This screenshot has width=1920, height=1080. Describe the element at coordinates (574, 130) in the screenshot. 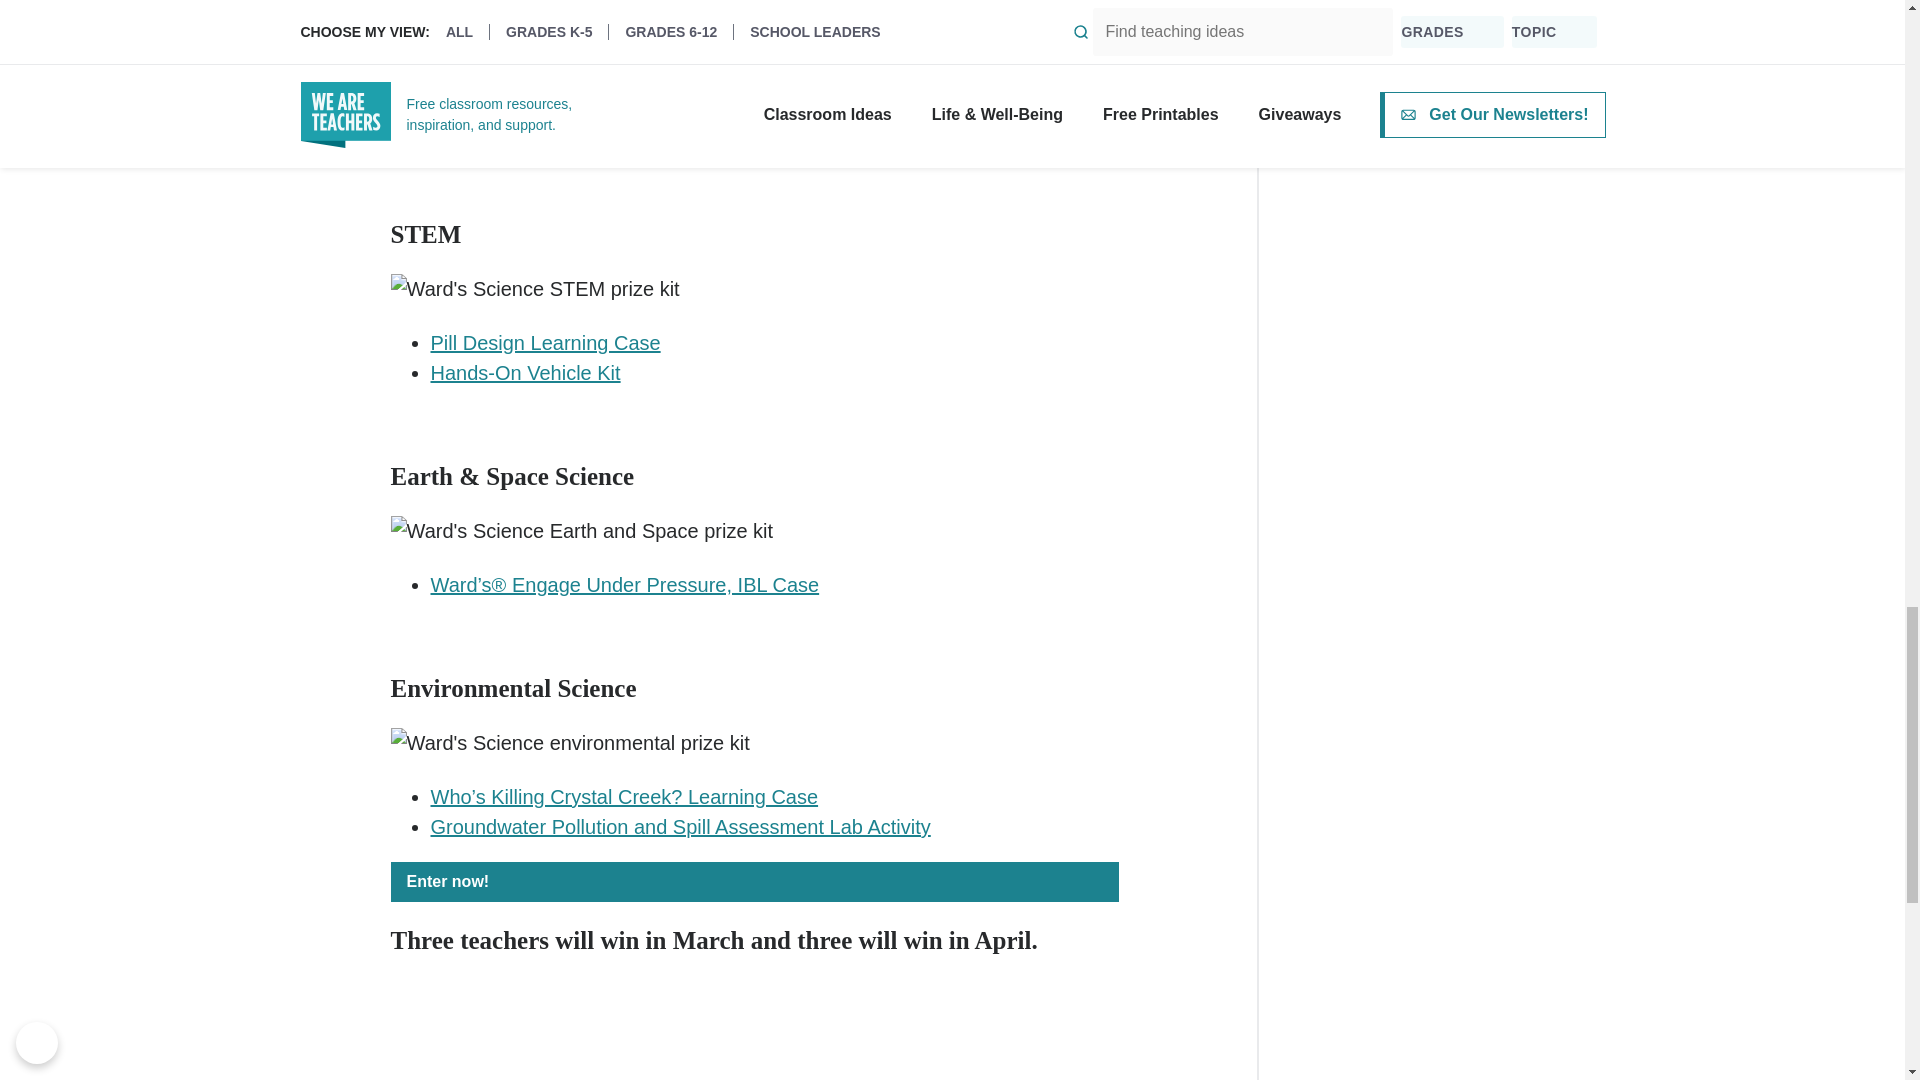

I see `Experiencing Forces Lab Activity` at that location.